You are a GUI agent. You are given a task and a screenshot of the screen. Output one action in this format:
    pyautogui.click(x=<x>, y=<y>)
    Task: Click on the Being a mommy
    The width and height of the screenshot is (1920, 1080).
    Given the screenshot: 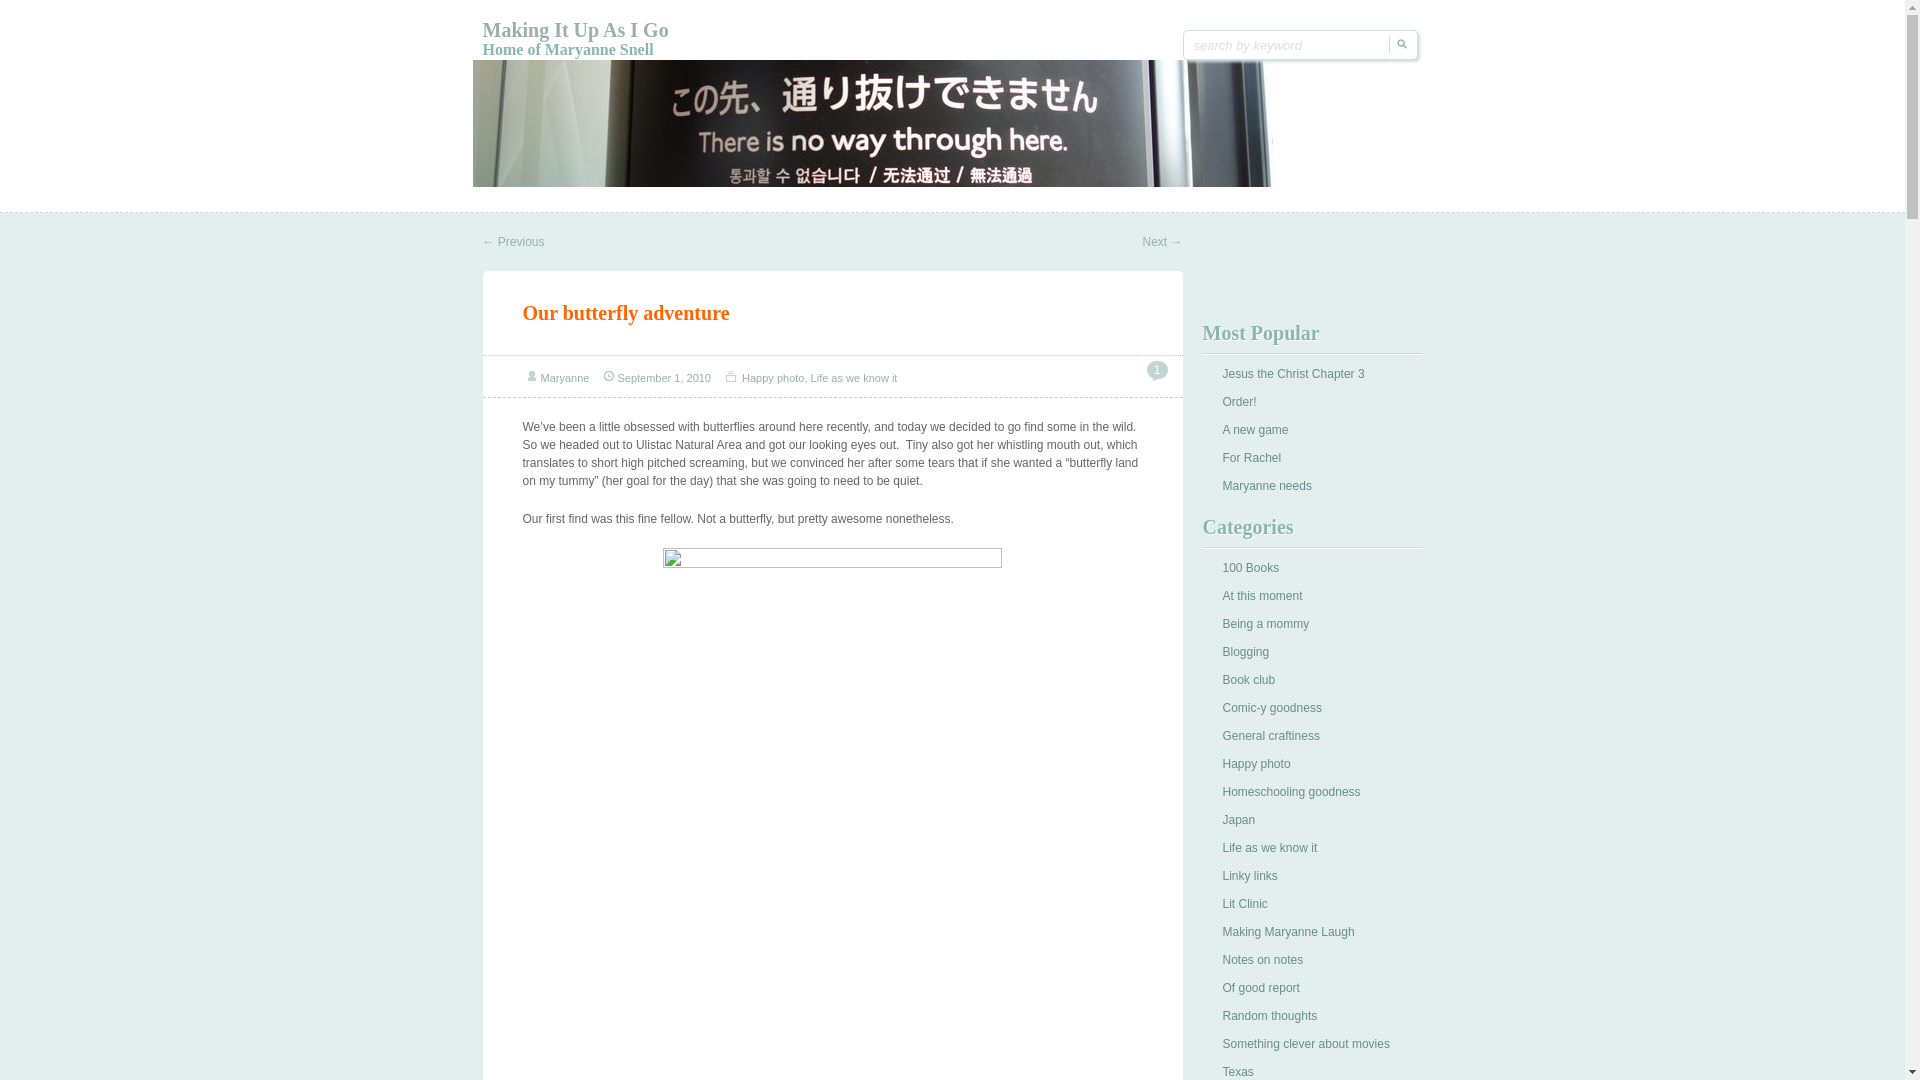 What is the action you would take?
    pyautogui.click(x=1265, y=623)
    